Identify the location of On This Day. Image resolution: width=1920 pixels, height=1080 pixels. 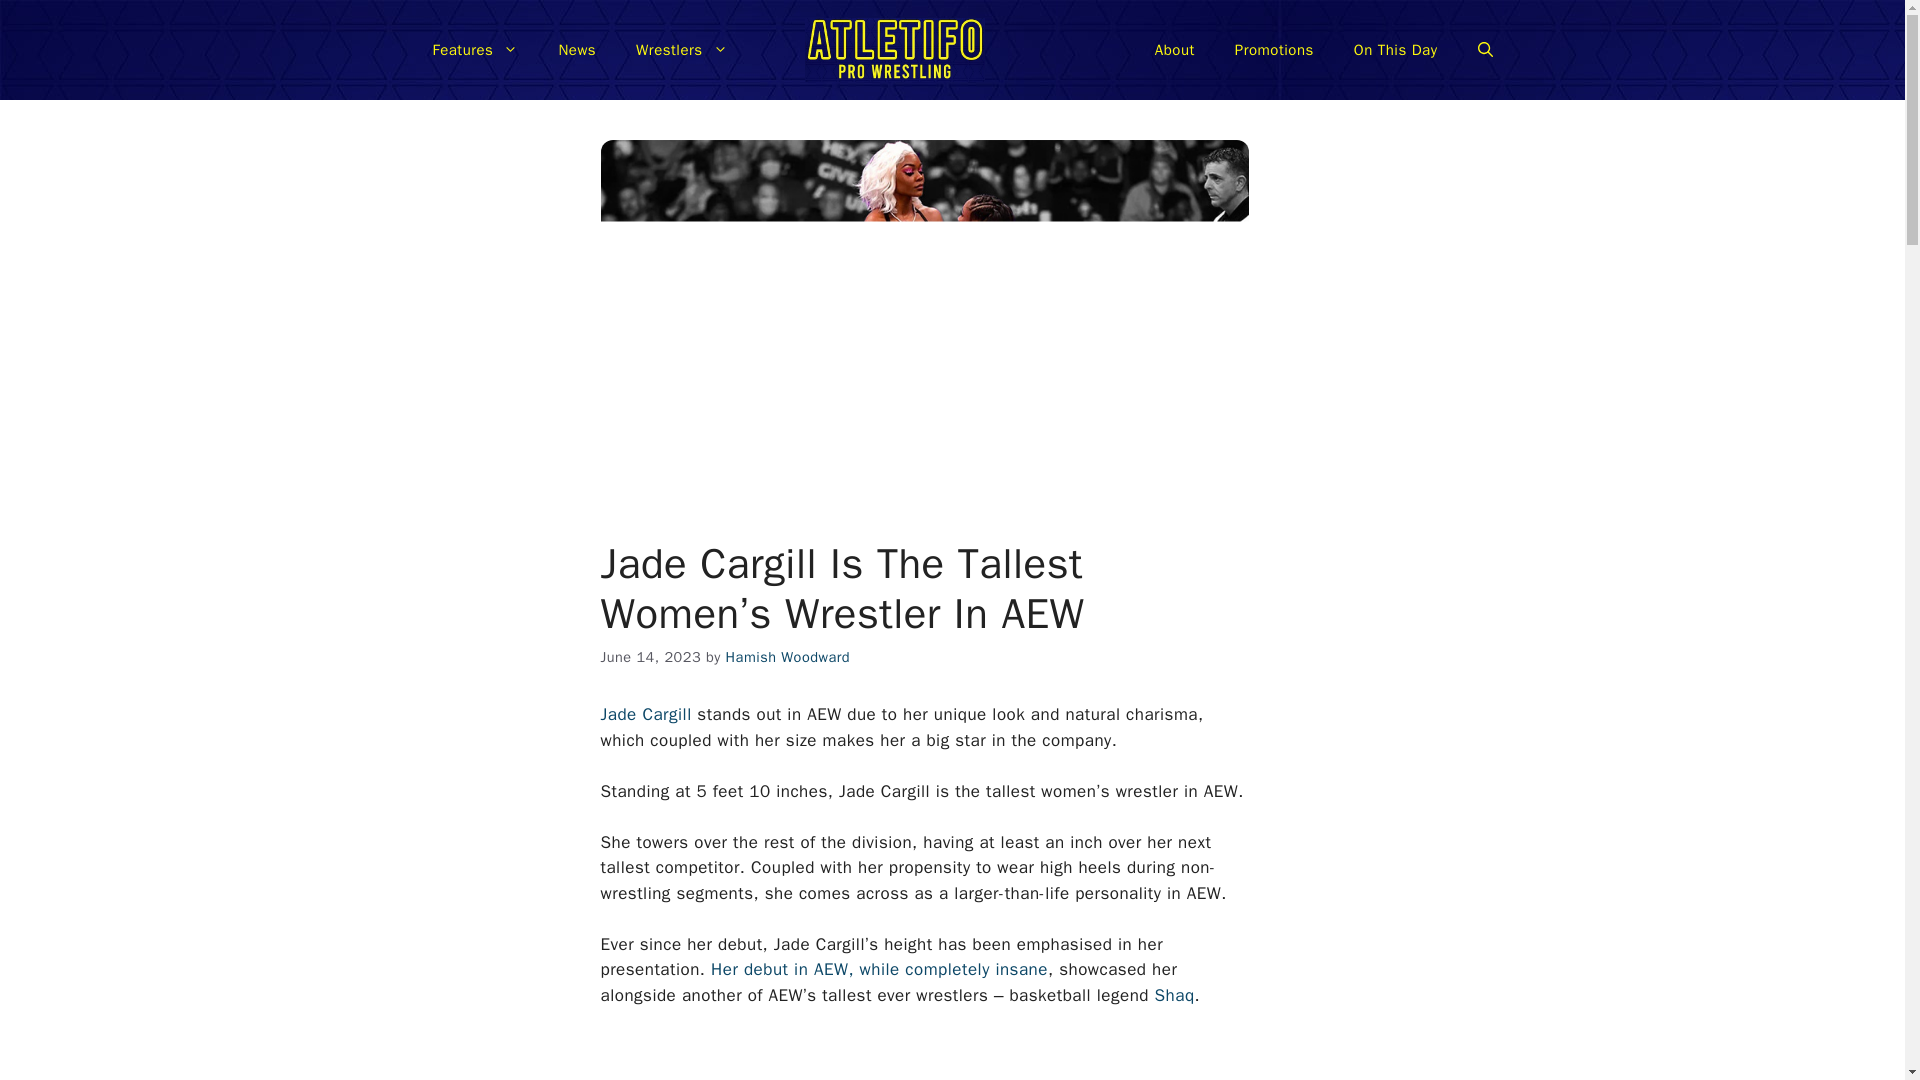
(1396, 50).